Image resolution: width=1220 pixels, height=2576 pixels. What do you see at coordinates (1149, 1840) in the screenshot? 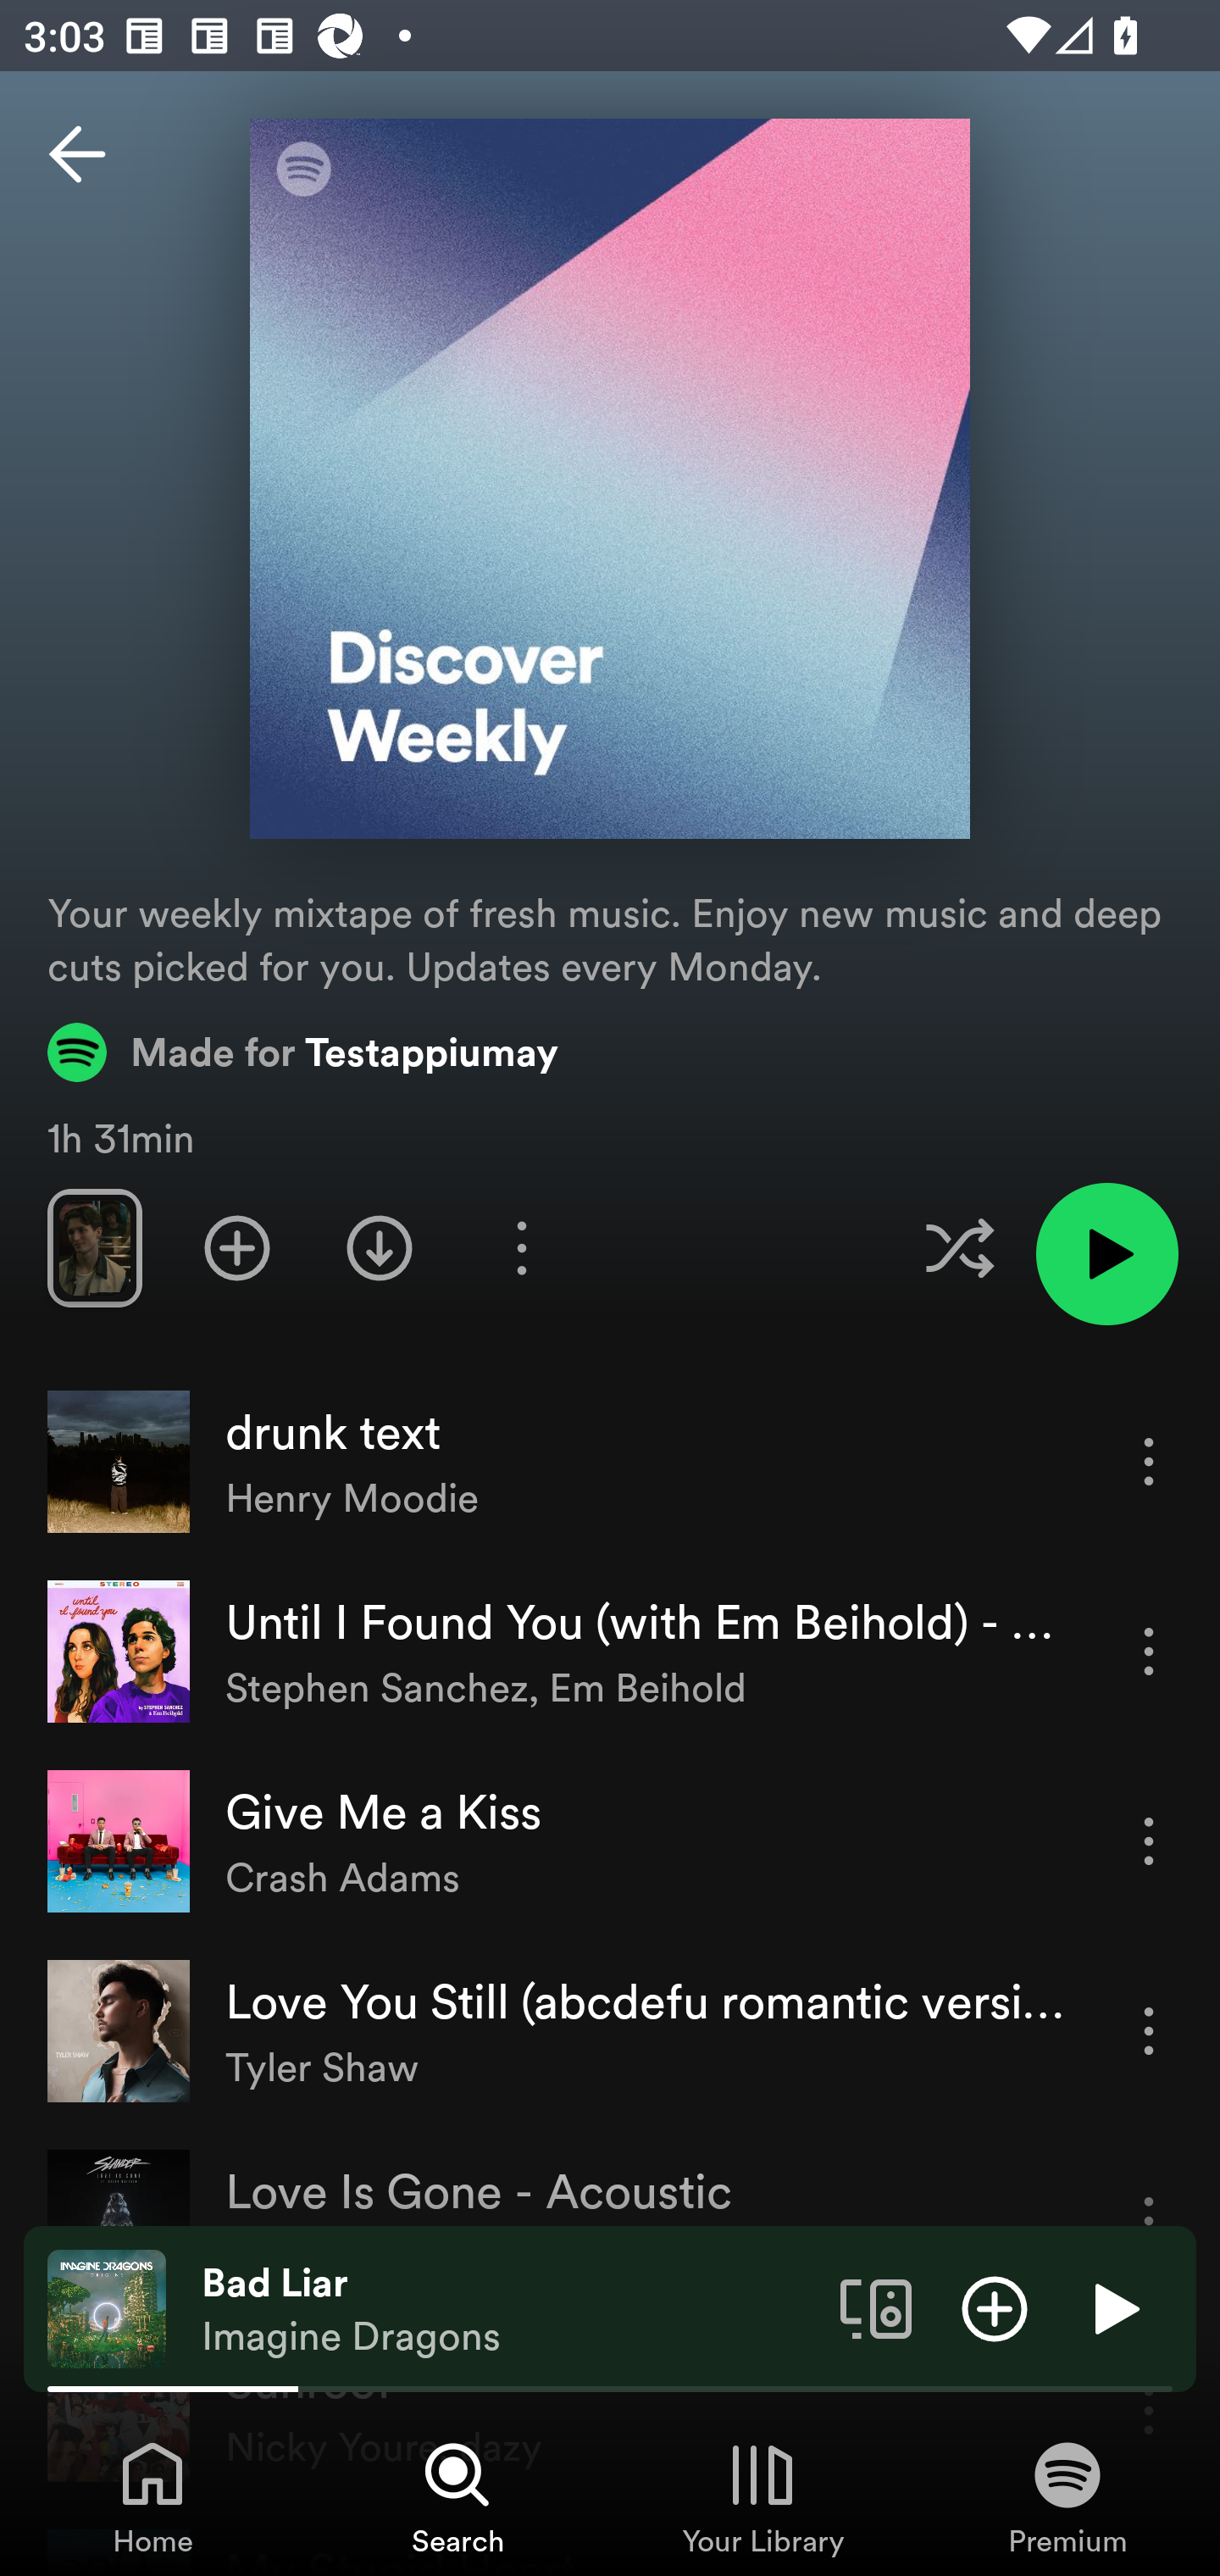
I see `More options for song Give Me a Kiss` at bounding box center [1149, 1840].